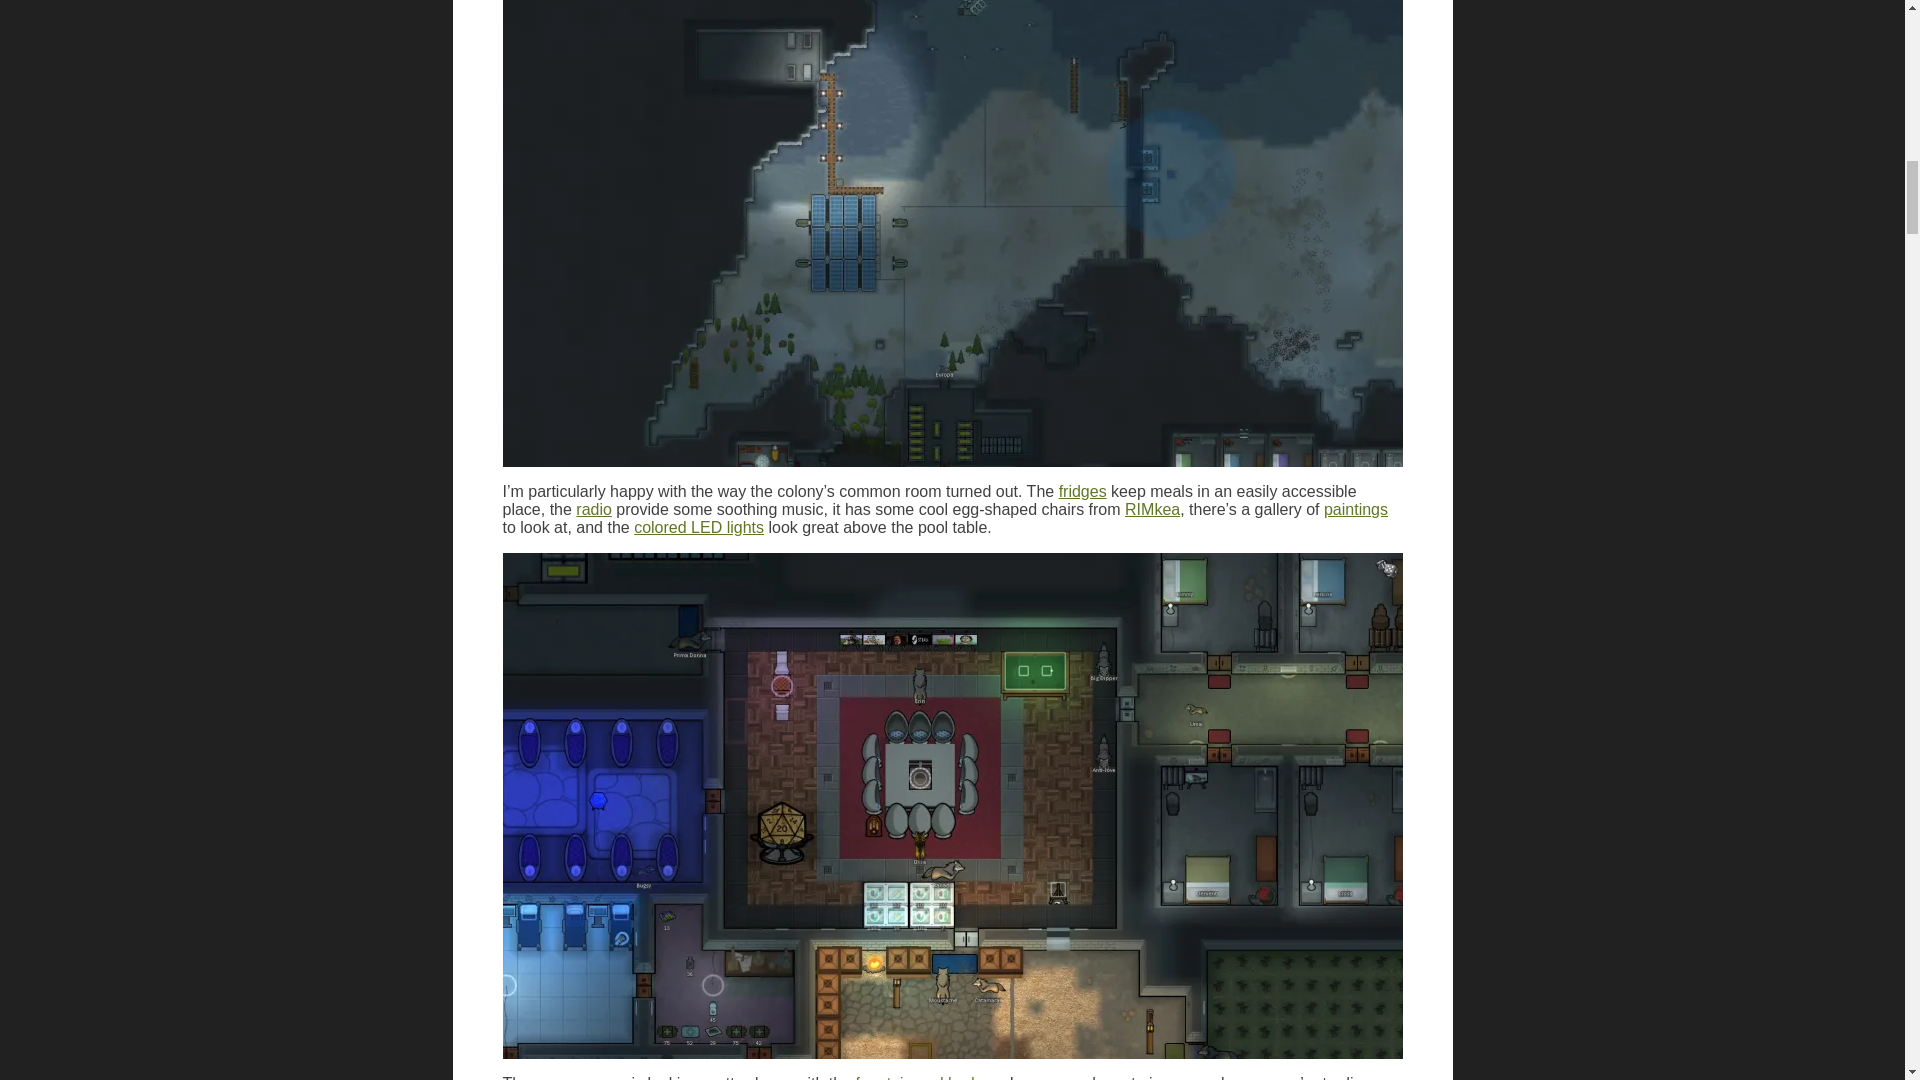 The height and width of the screenshot is (1080, 1920). Describe the element at coordinates (1083, 491) in the screenshot. I see `fridges` at that location.